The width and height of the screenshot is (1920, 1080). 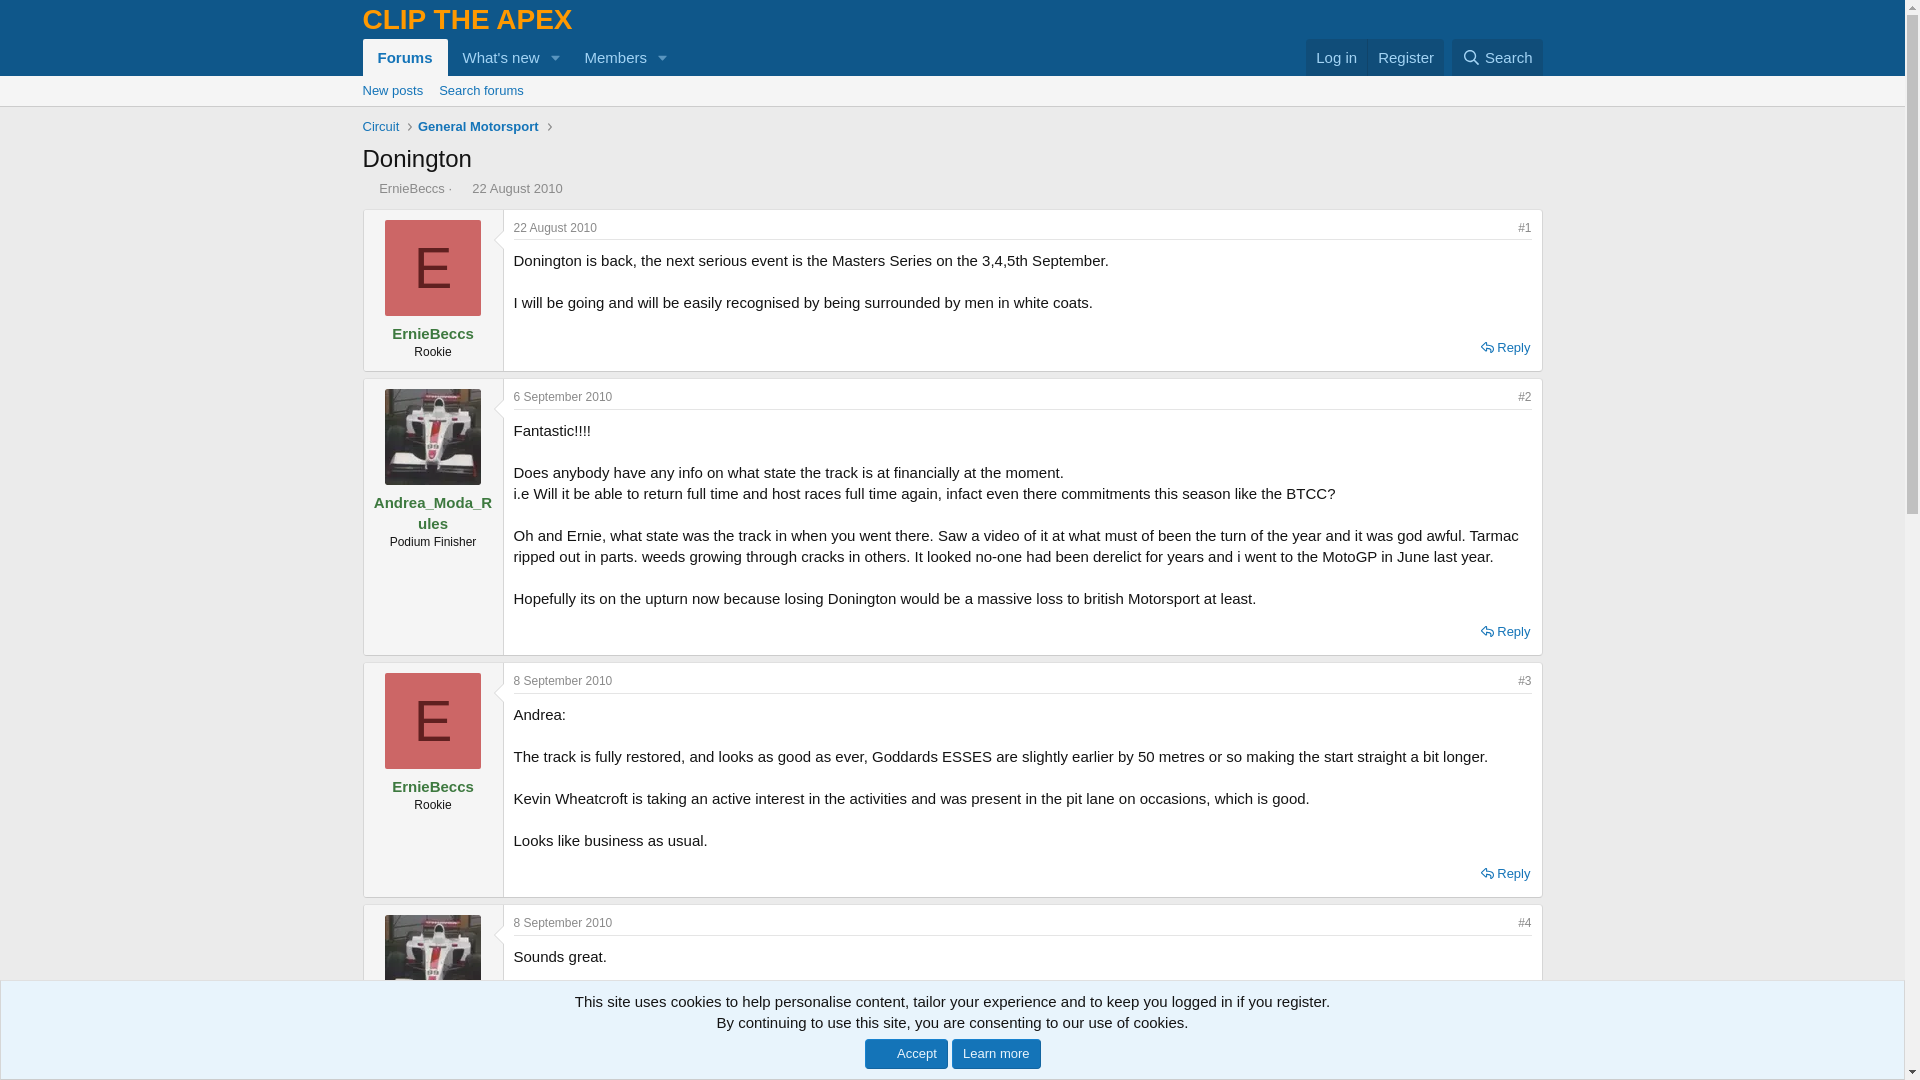 What do you see at coordinates (1405, 56) in the screenshot?
I see `Forums` at bounding box center [1405, 56].